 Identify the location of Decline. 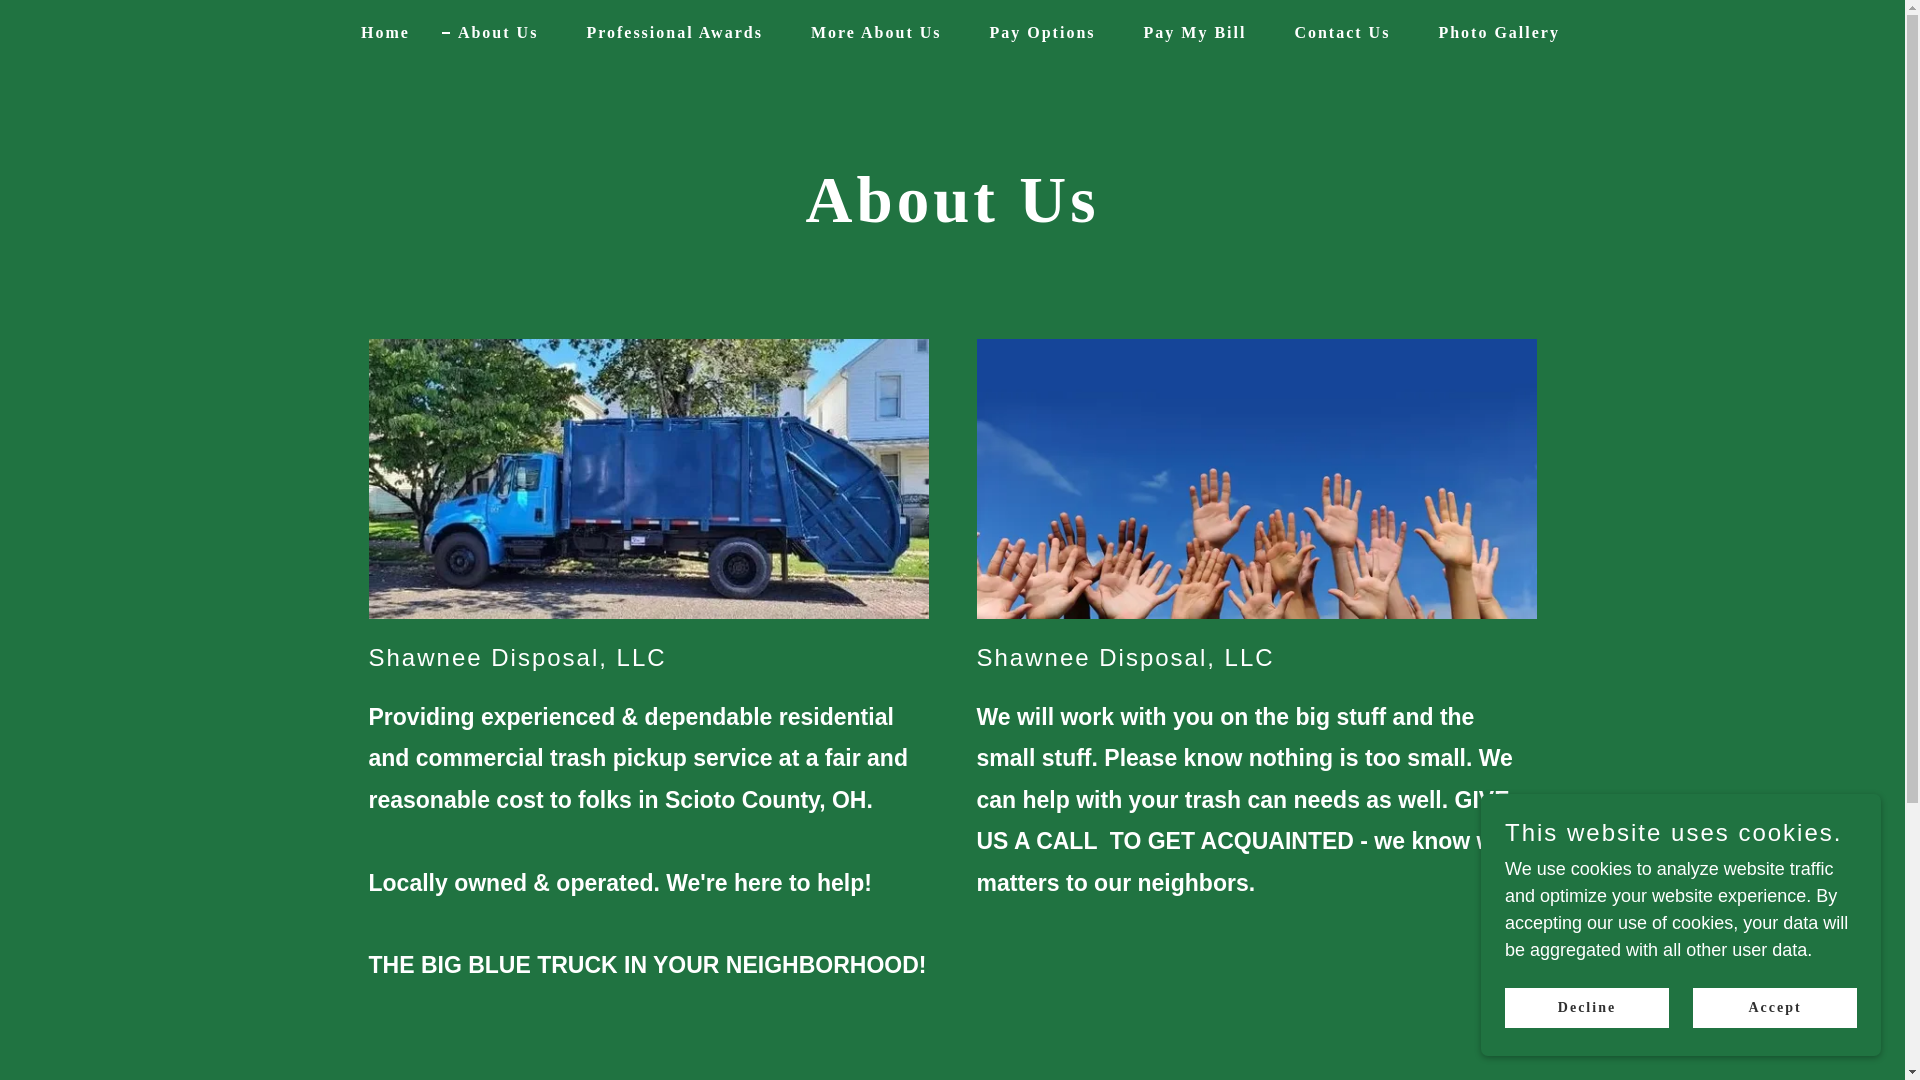
(1586, 1008).